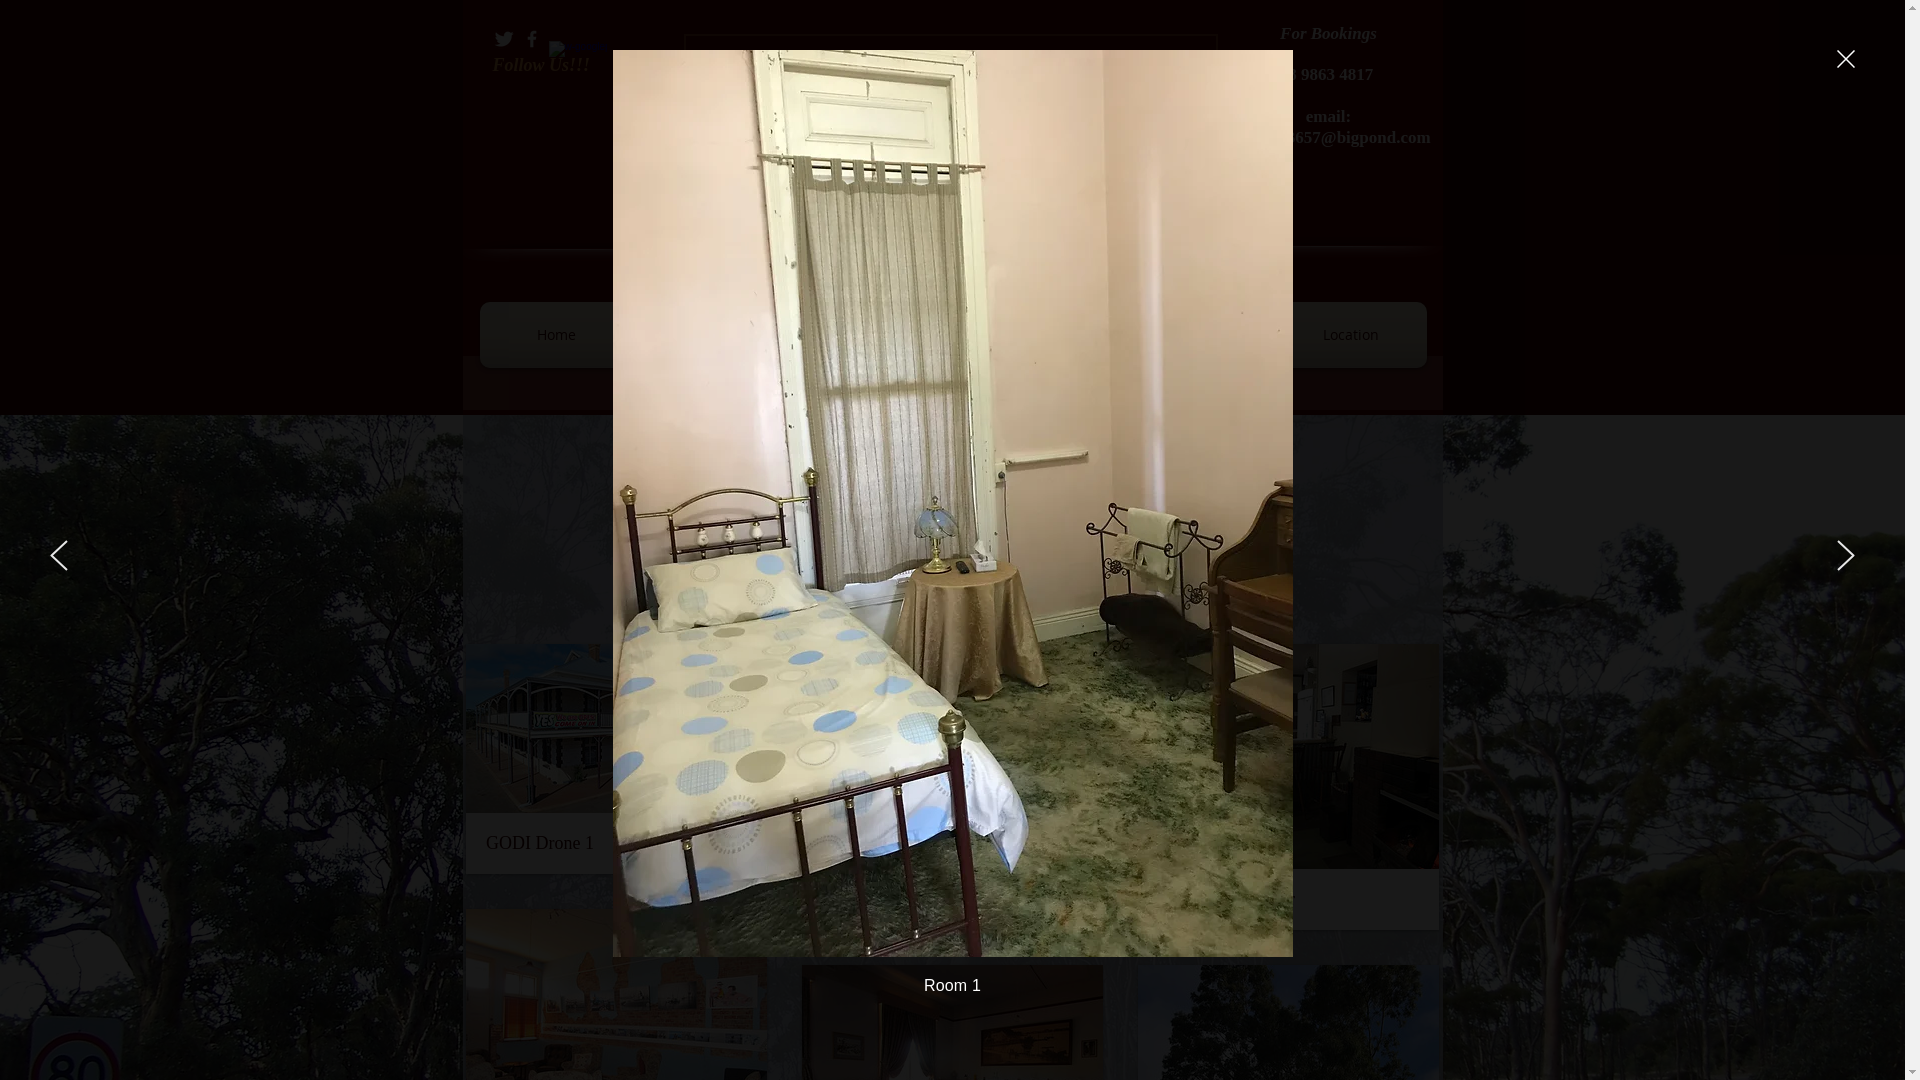  I want to click on sturford3657@bigpond.com, so click(1328, 138).